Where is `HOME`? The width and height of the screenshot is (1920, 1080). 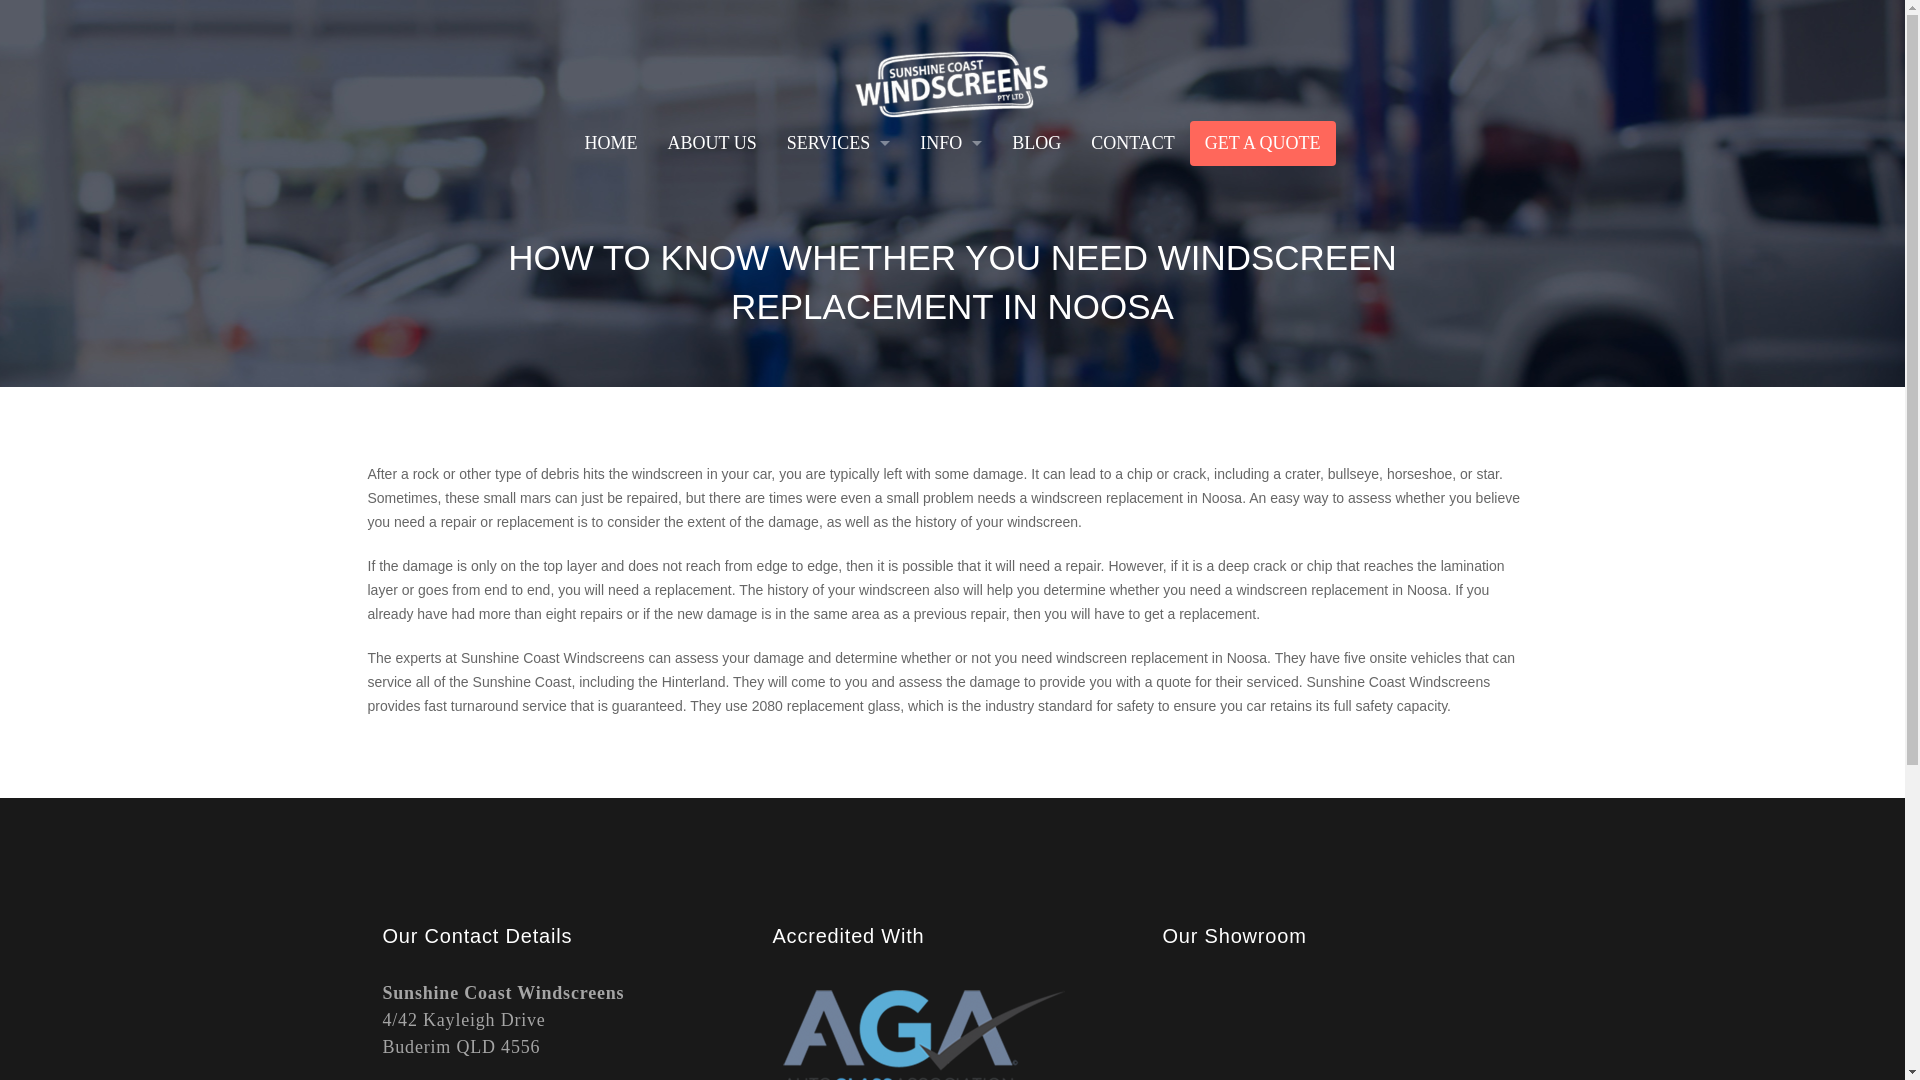 HOME is located at coordinates (610, 143).